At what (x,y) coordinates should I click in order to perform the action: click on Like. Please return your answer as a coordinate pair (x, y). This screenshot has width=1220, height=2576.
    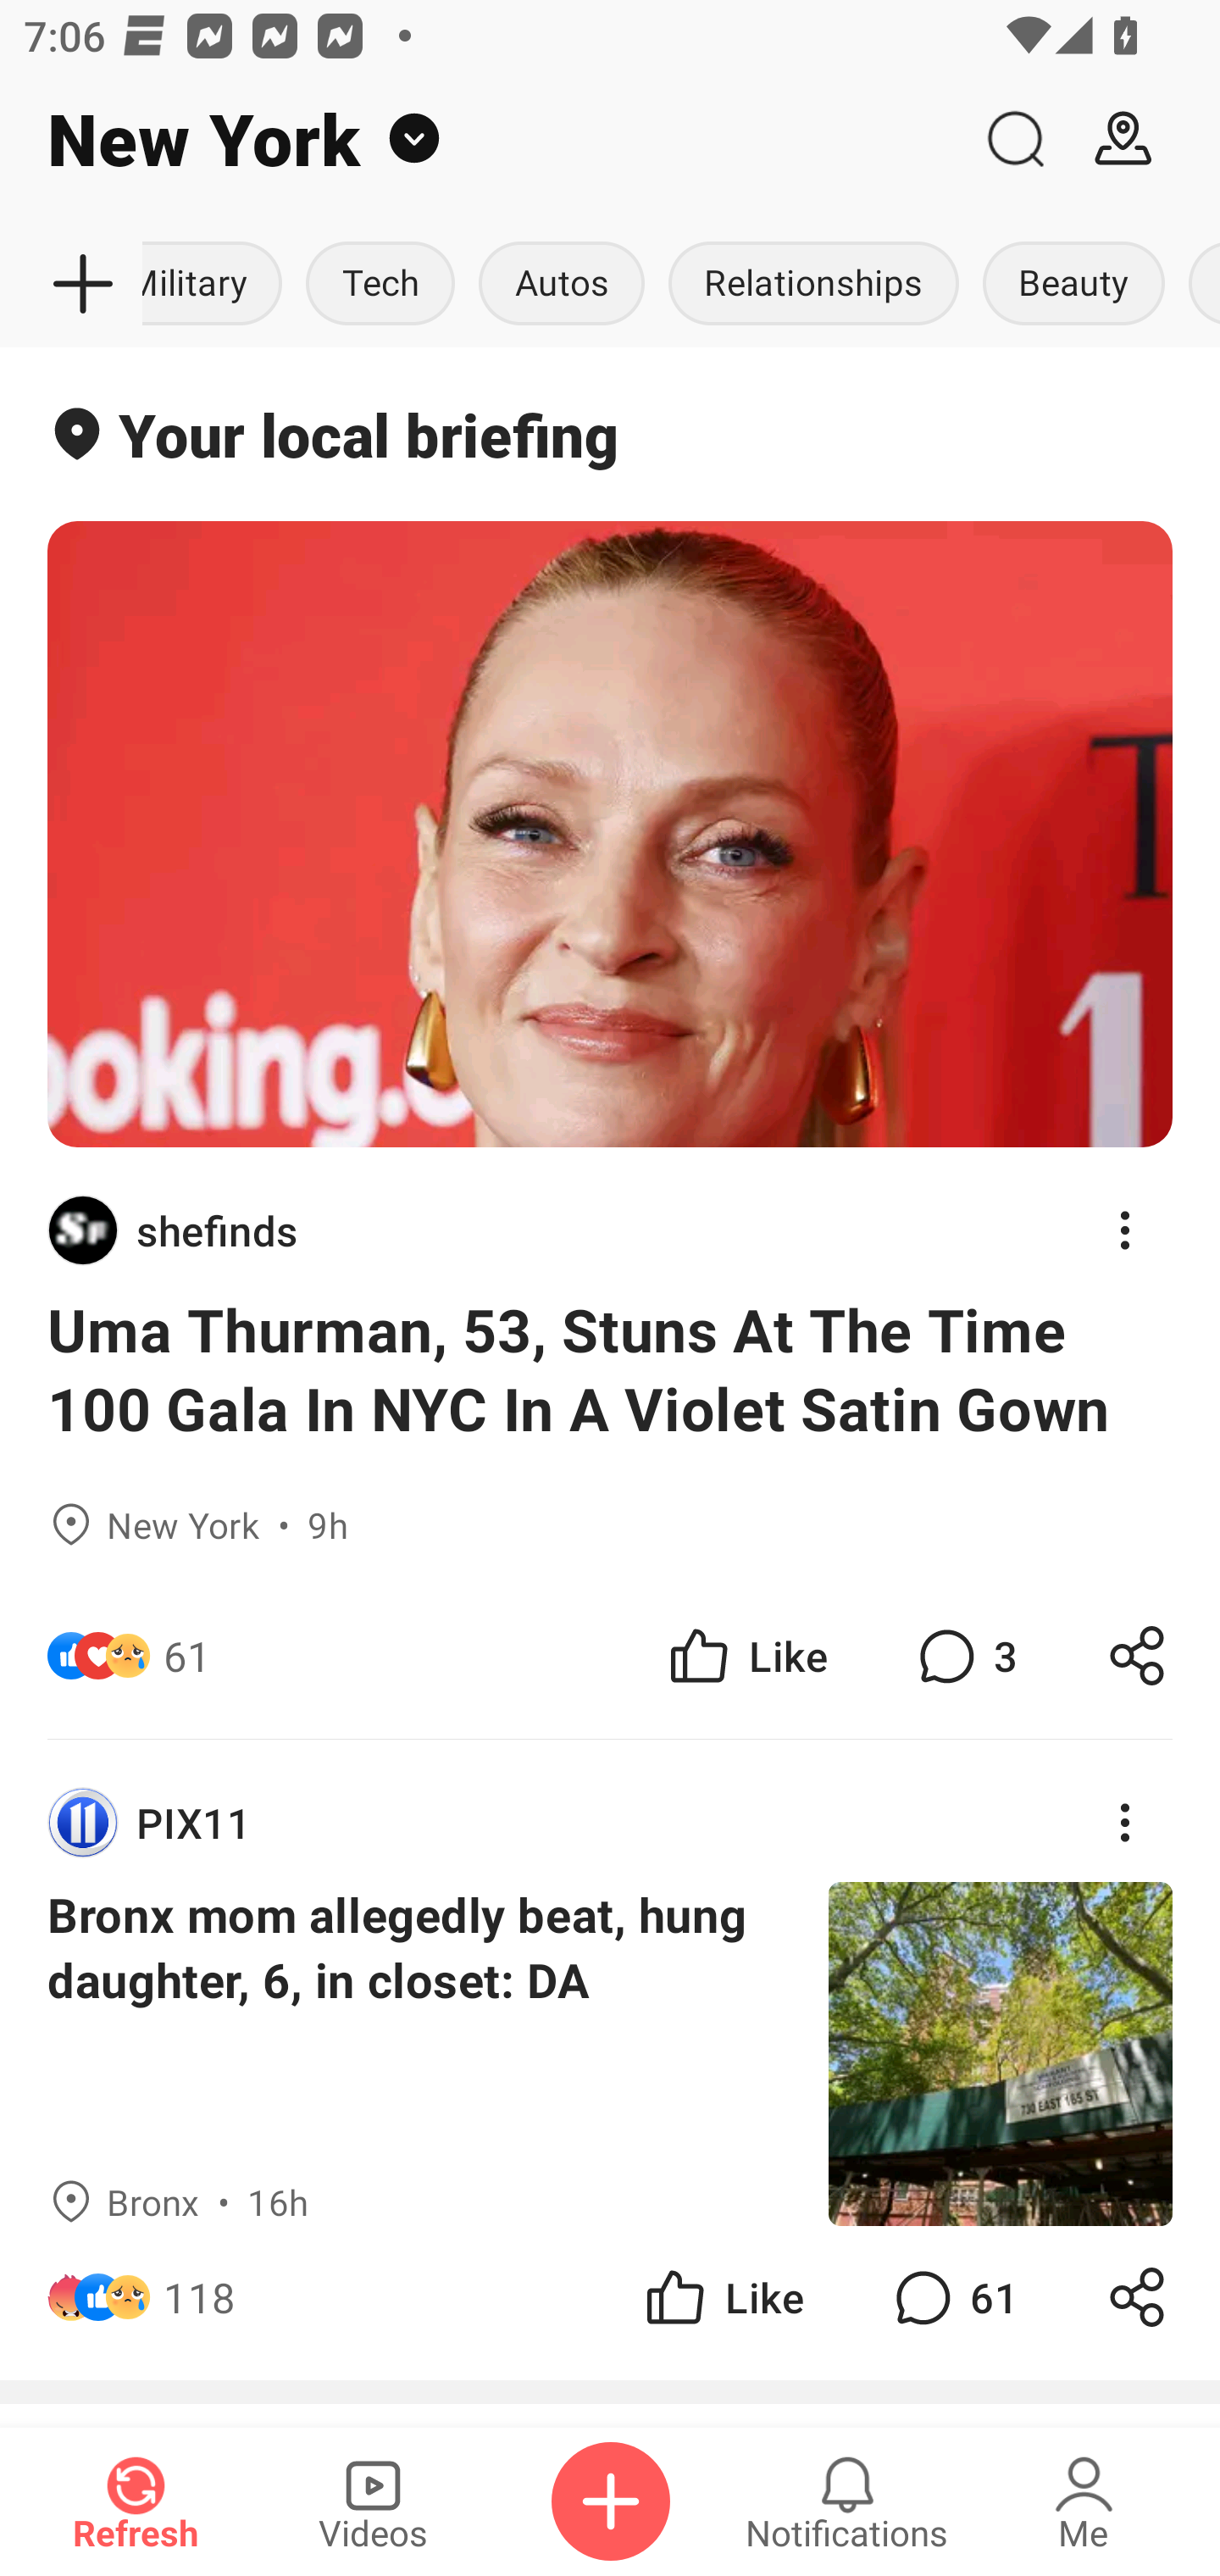
    Looking at the image, I should click on (746, 1654).